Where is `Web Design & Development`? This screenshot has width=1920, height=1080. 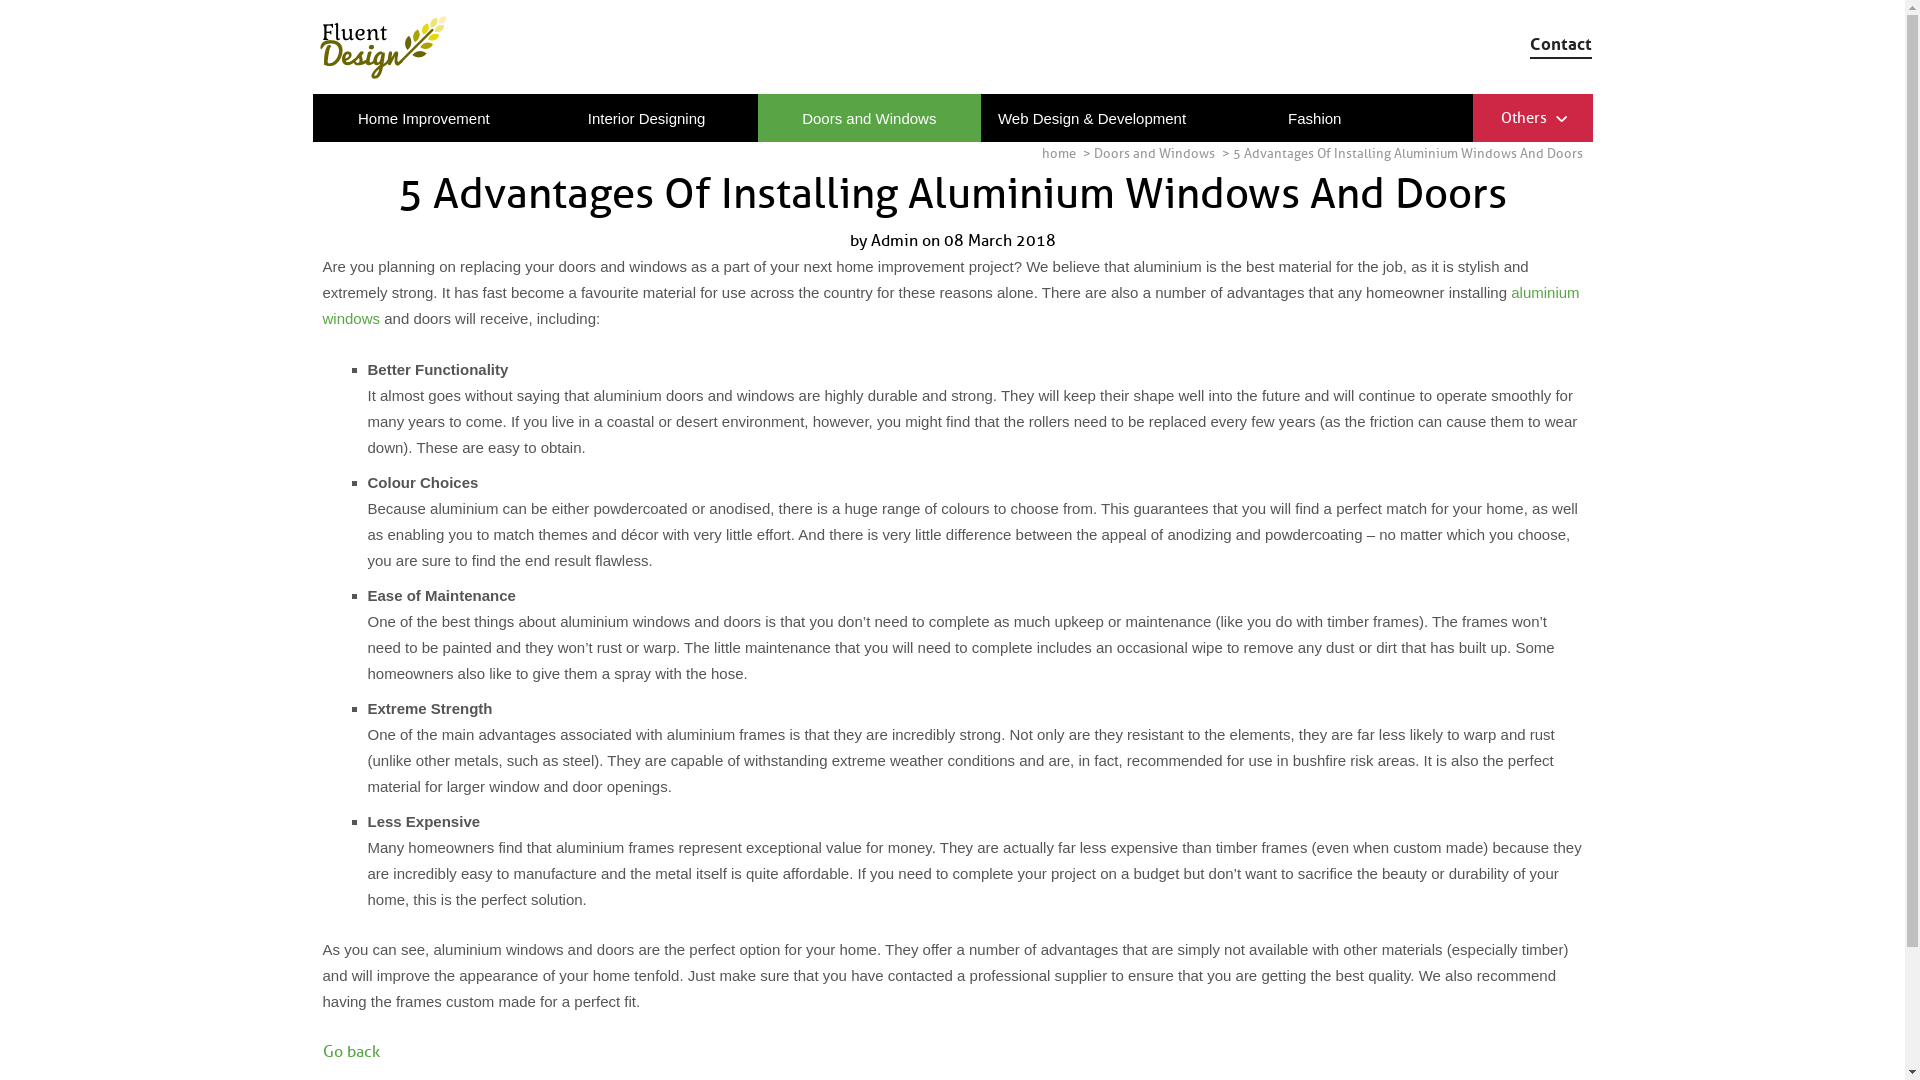
Web Design & Development is located at coordinates (1092, 118).